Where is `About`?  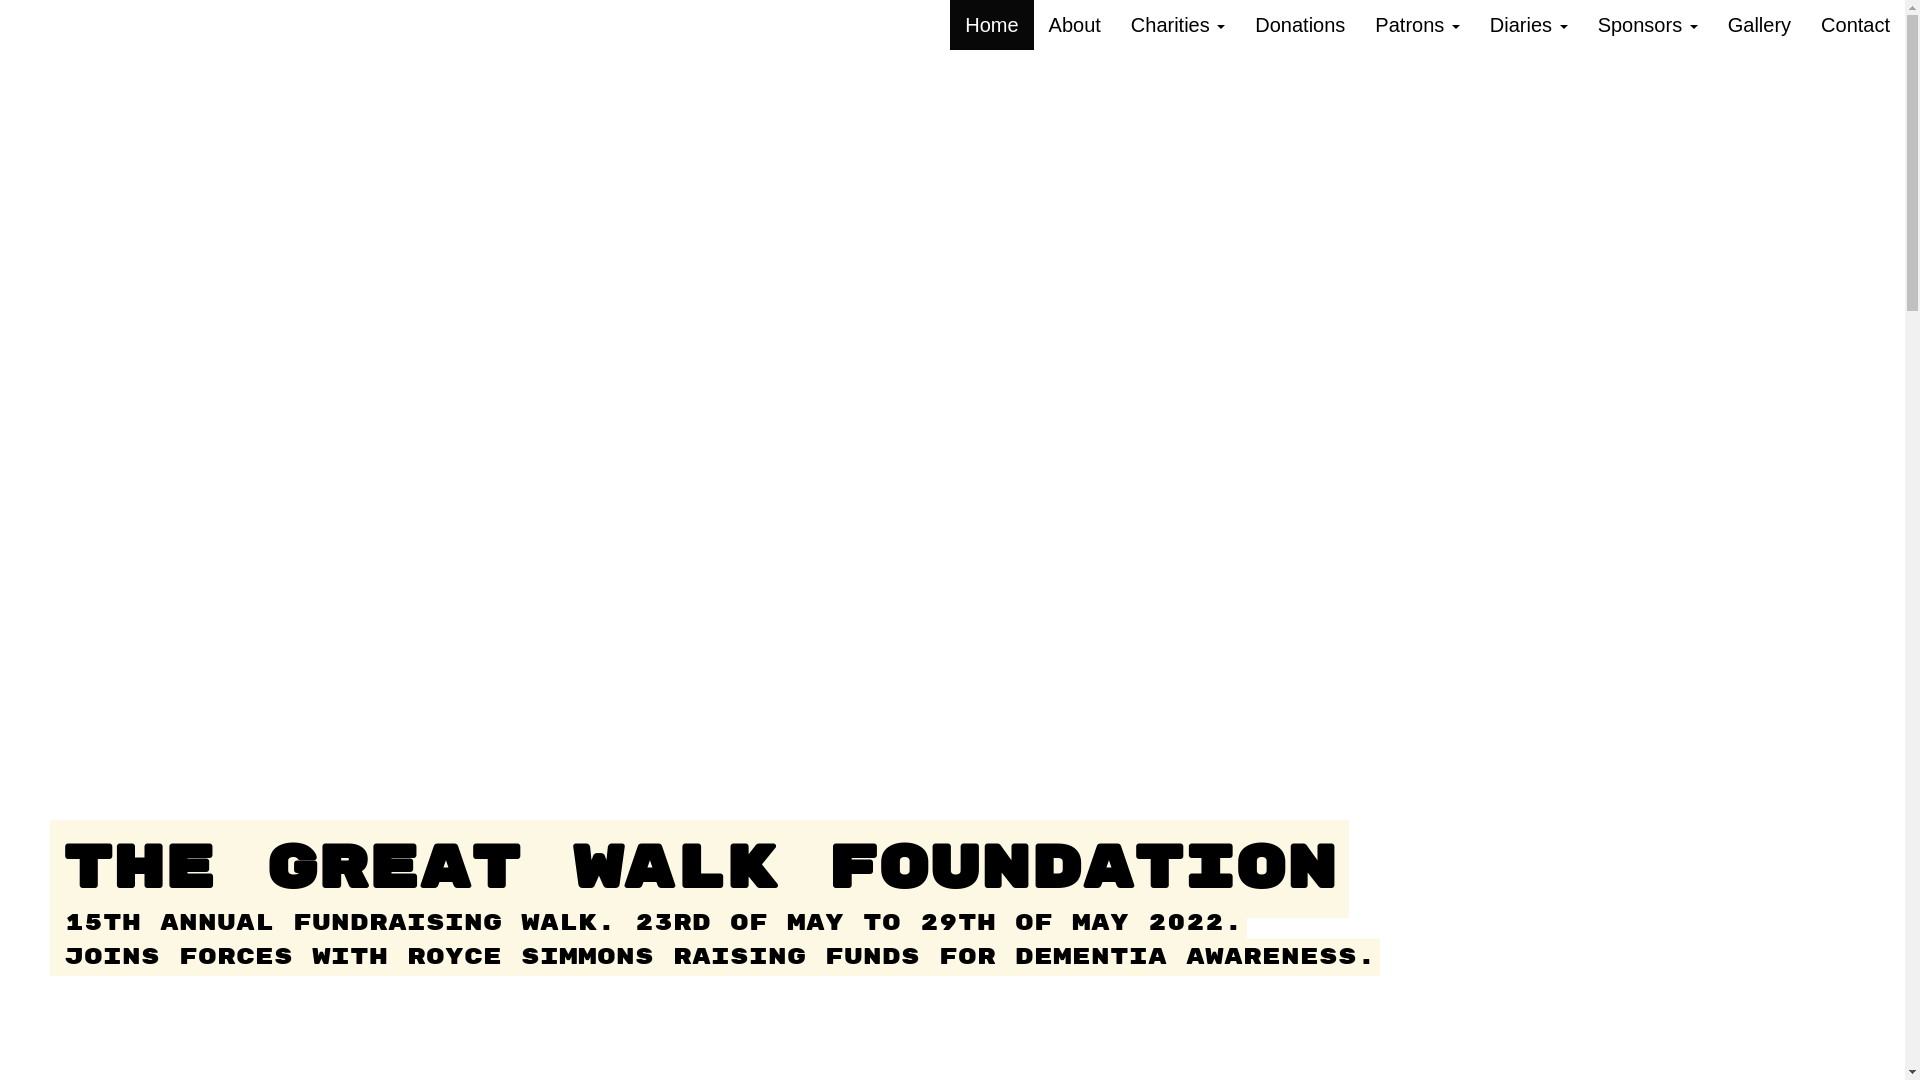
About is located at coordinates (1075, 25).